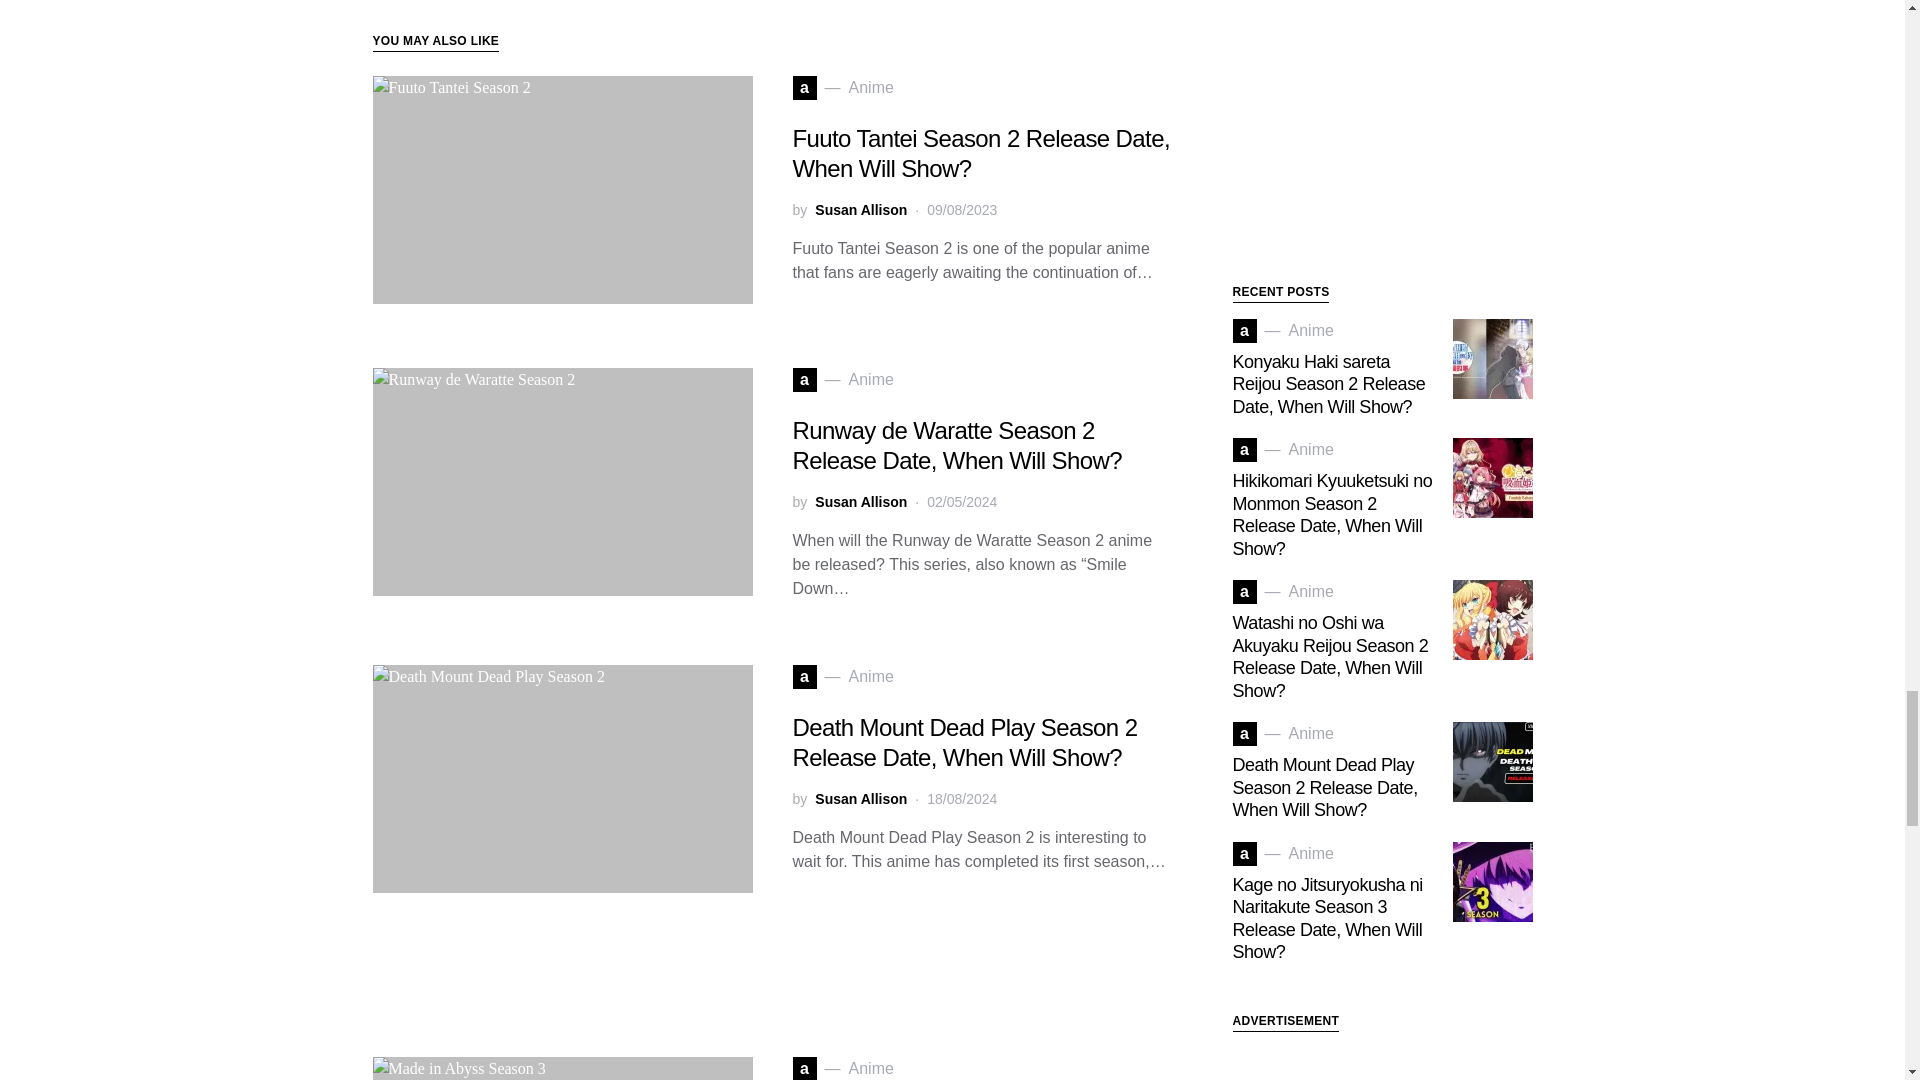  I want to click on View all posts by Susan Allison, so click(860, 210).